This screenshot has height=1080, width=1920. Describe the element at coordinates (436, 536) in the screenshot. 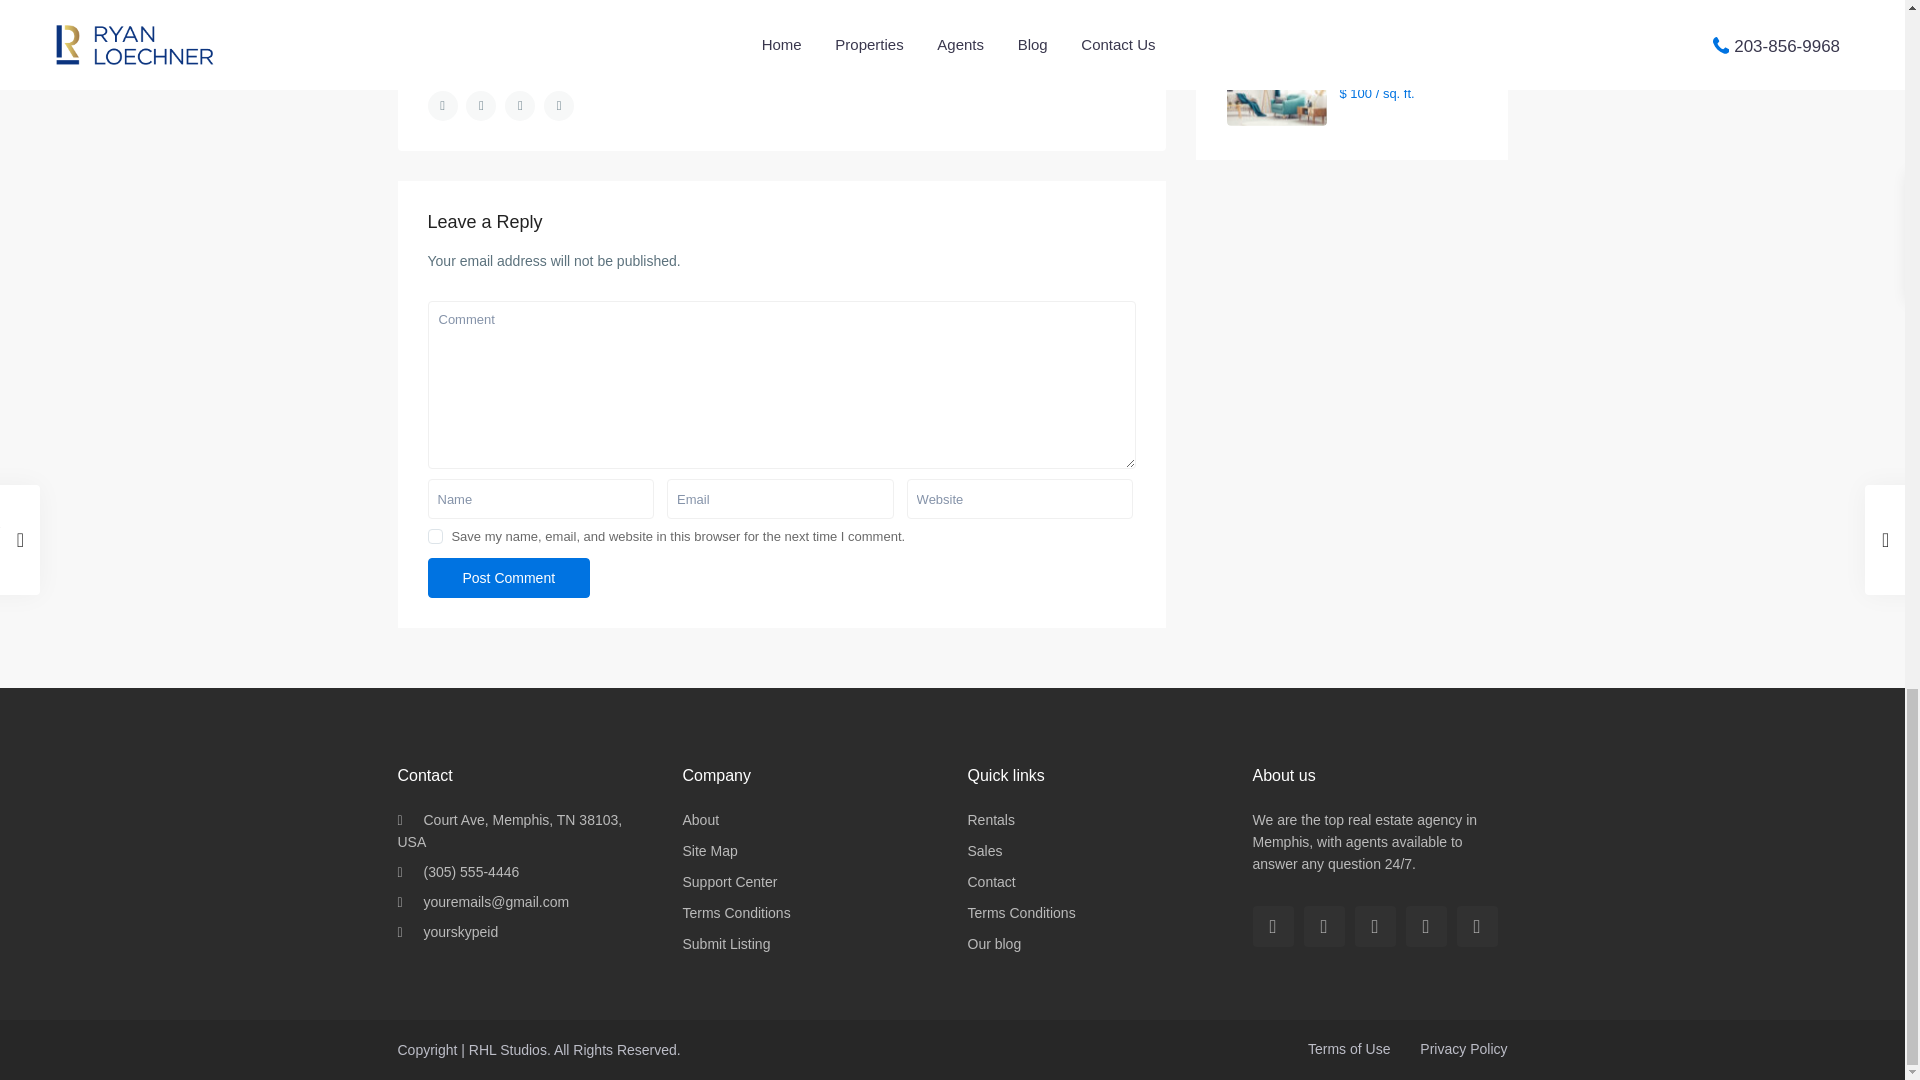

I see `yes` at that location.